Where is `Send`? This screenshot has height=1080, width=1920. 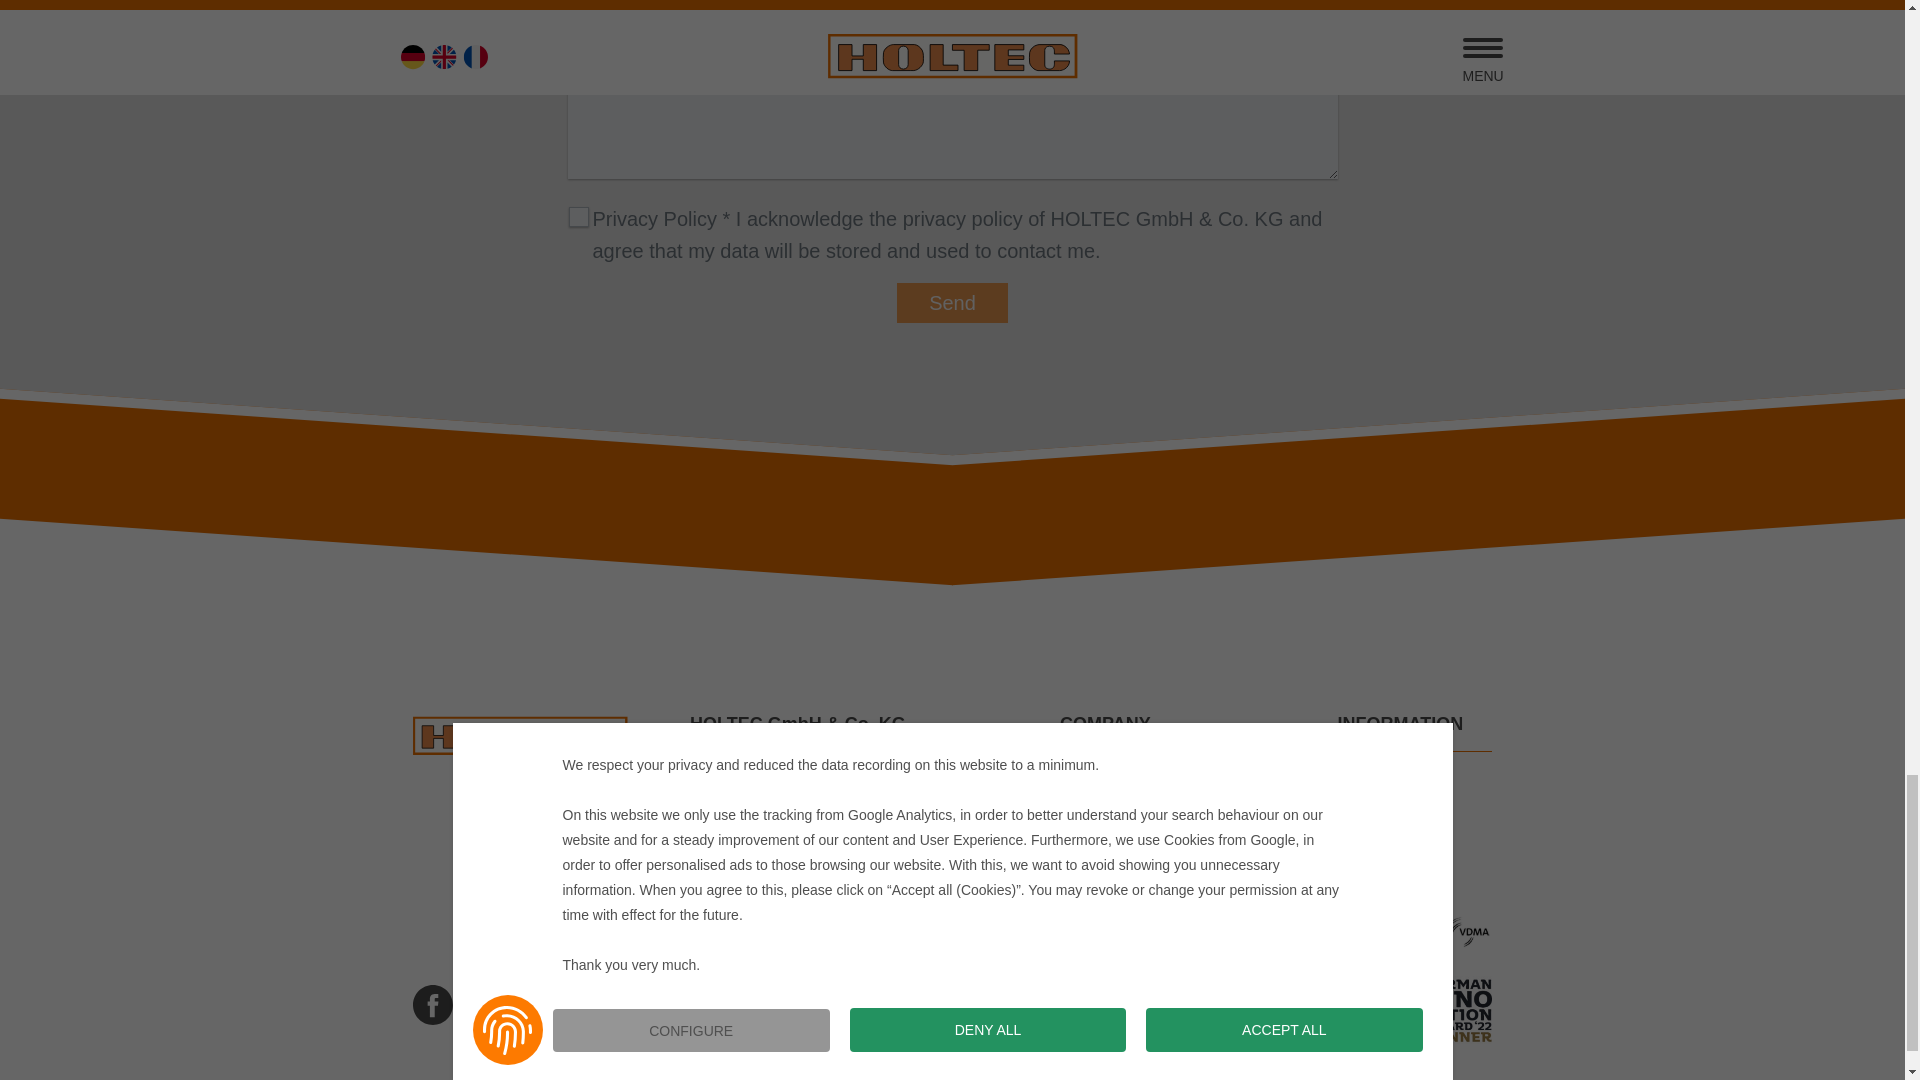 Send is located at coordinates (952, 302).